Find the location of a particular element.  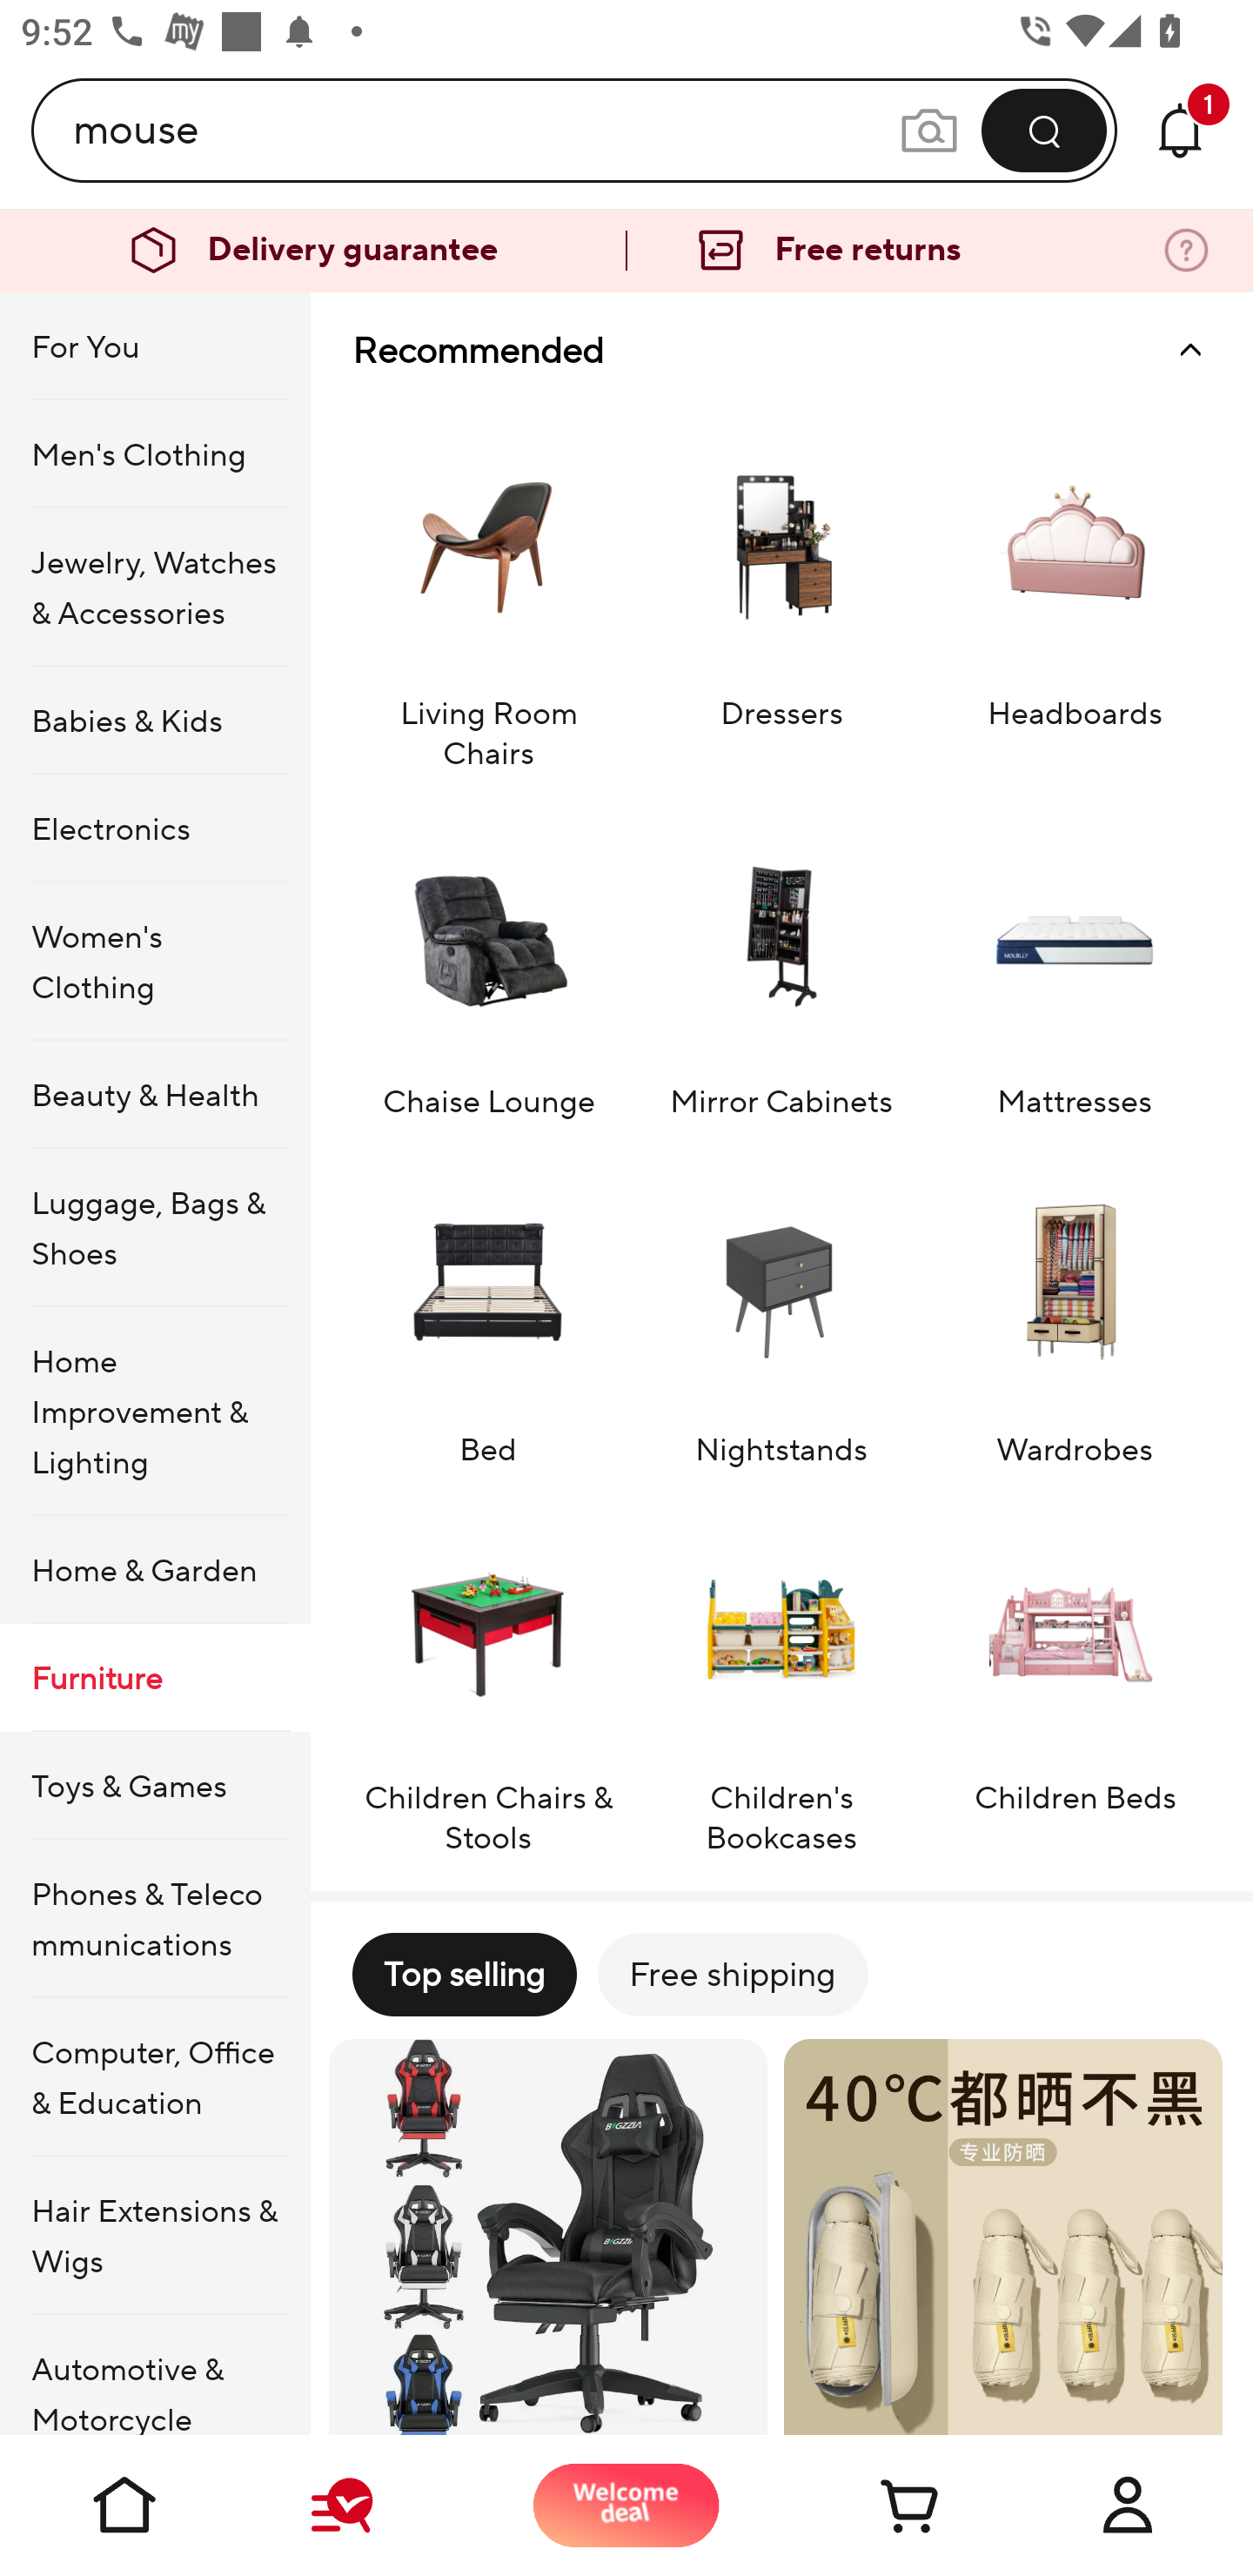

Home Improvement & Lighting is located at coordinates (155, 1412).